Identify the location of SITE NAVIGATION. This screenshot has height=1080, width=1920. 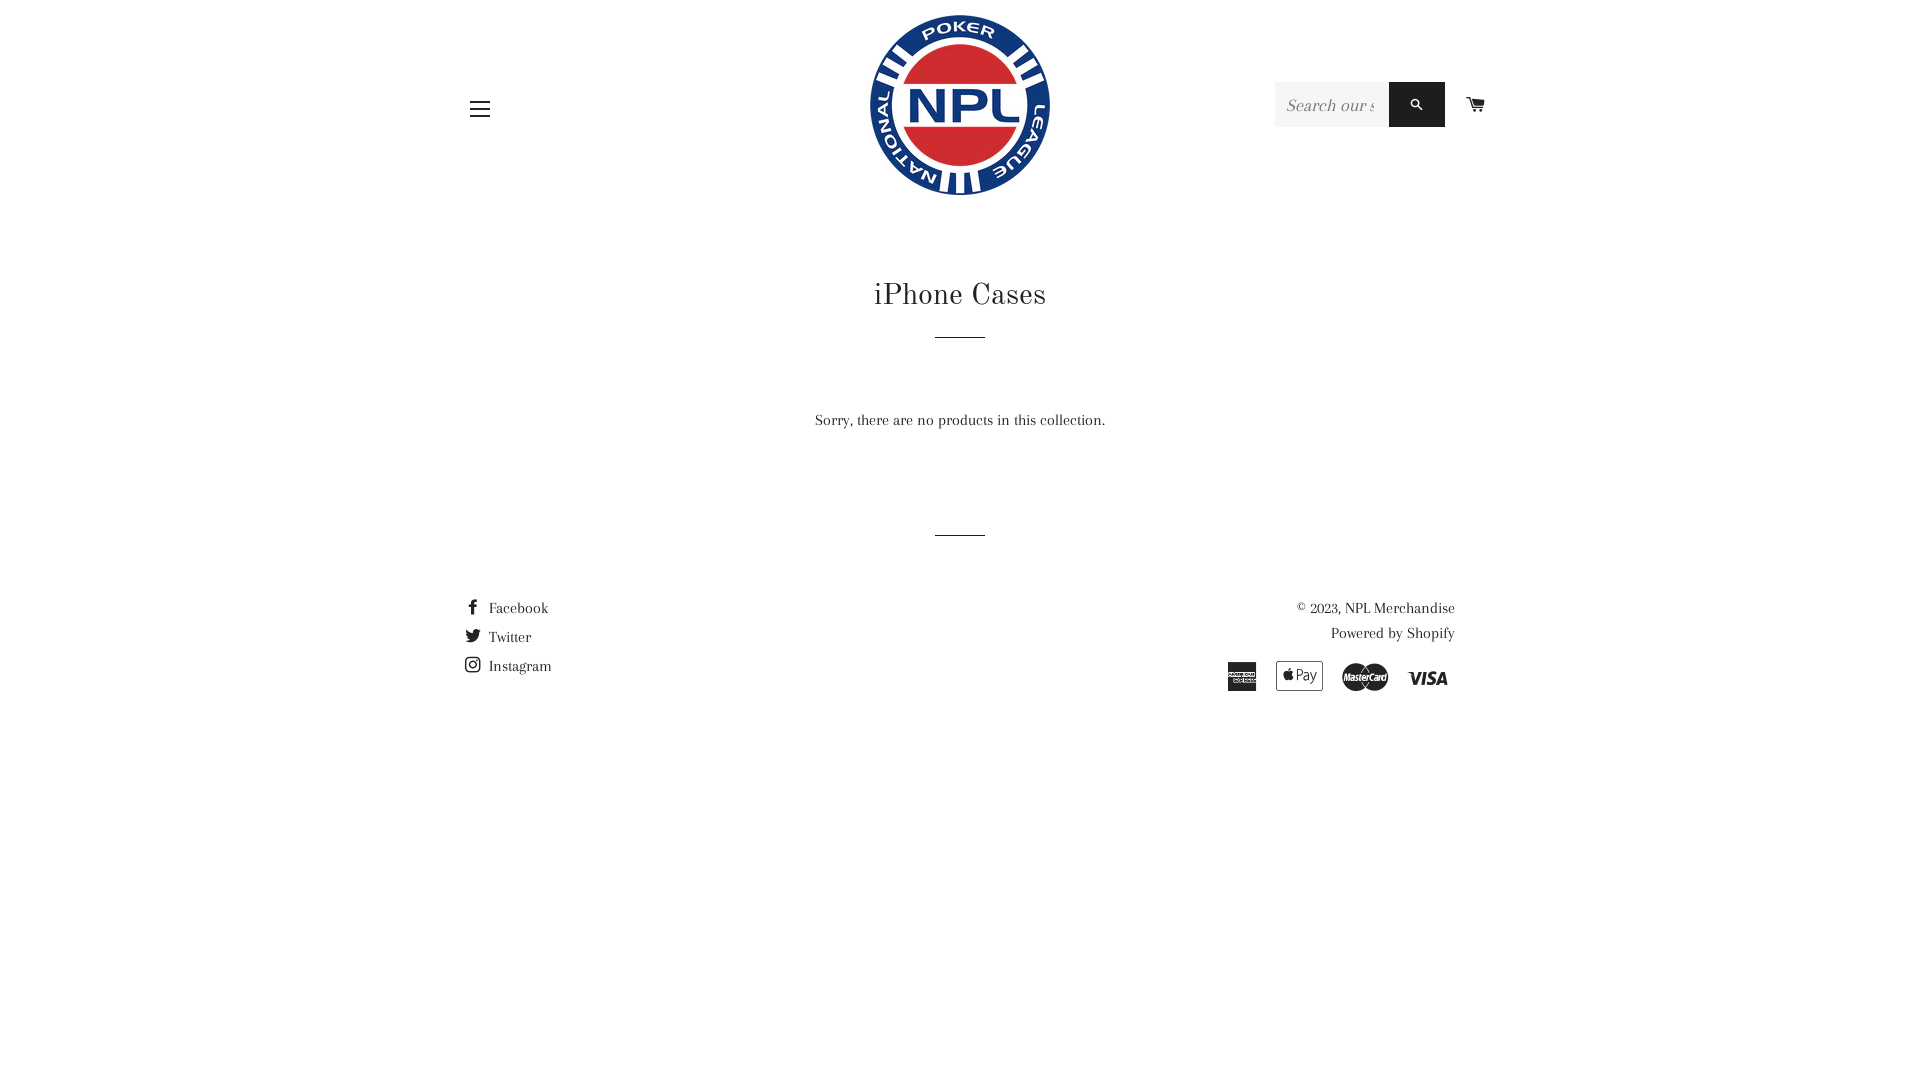
(480, 109).